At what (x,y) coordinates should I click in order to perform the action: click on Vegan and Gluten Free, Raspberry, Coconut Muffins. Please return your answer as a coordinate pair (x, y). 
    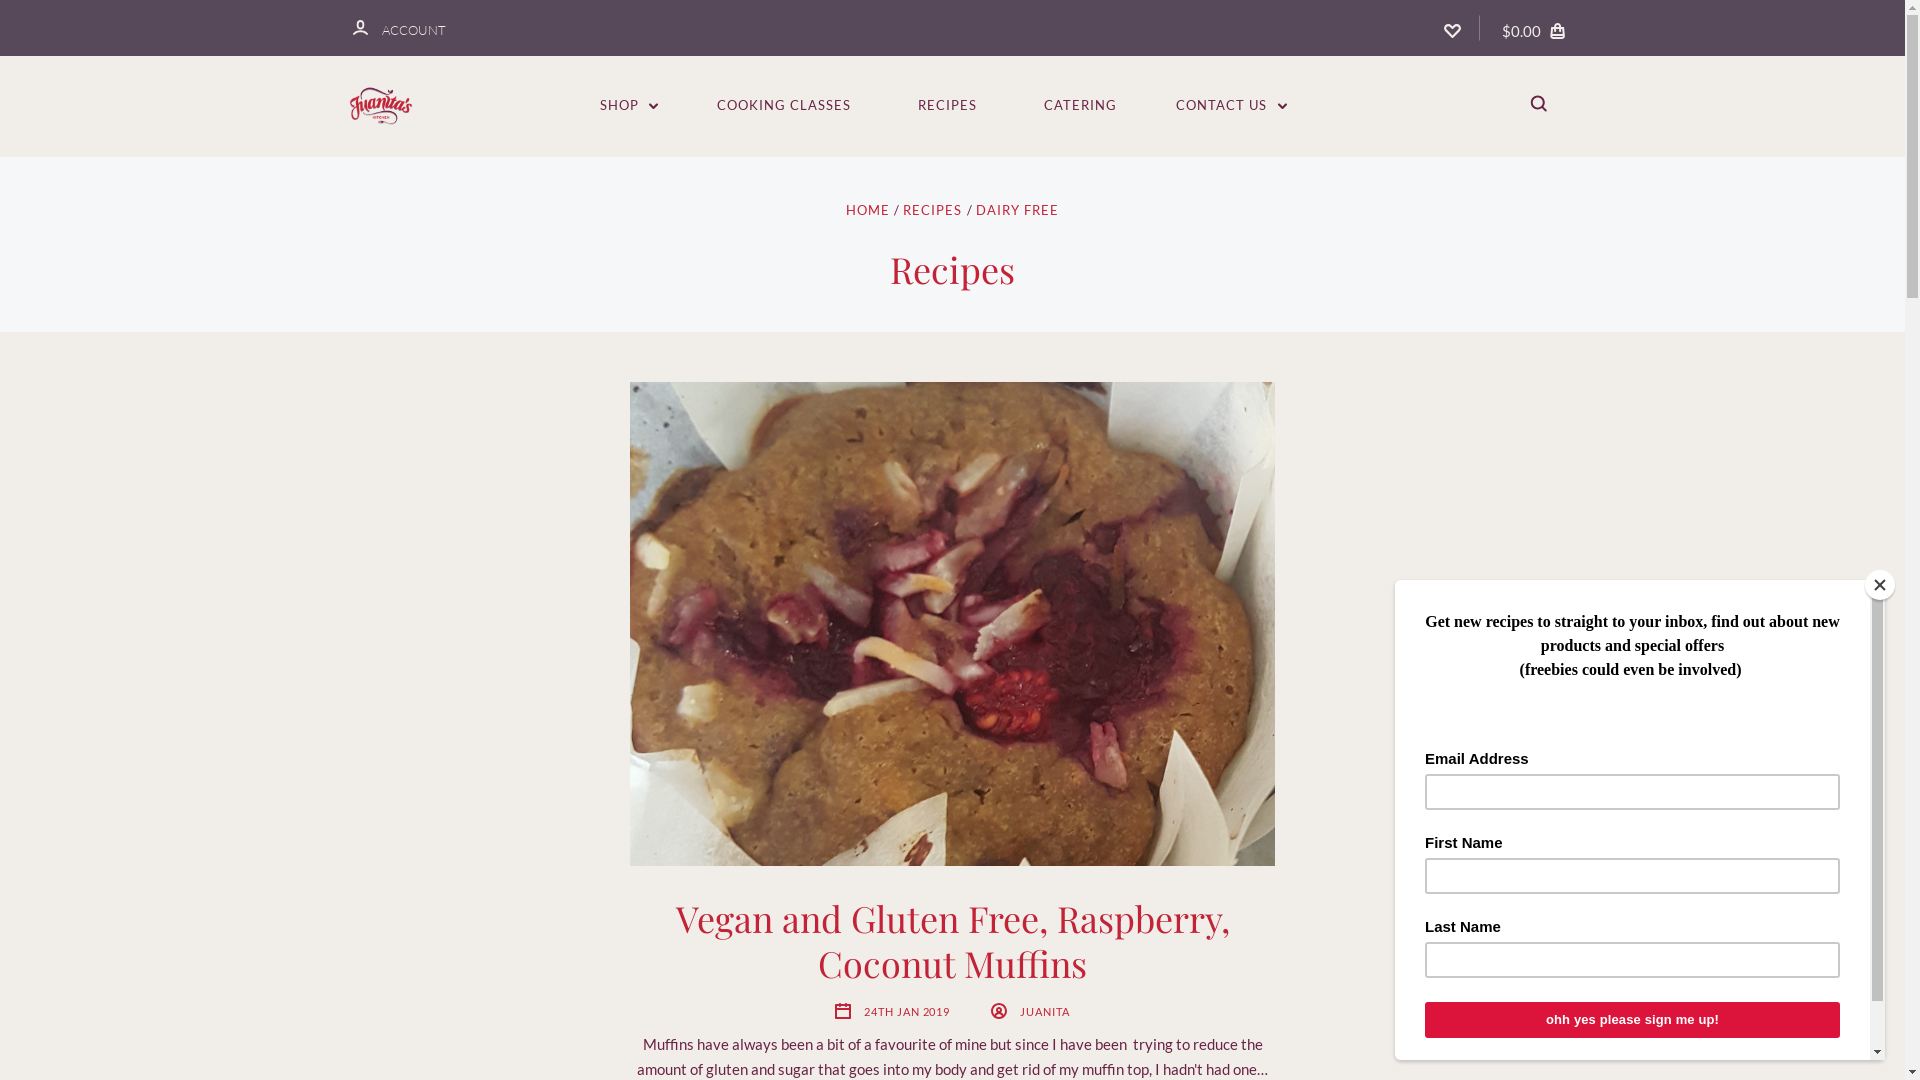
    Looking at the image, I should click on (952, 624).